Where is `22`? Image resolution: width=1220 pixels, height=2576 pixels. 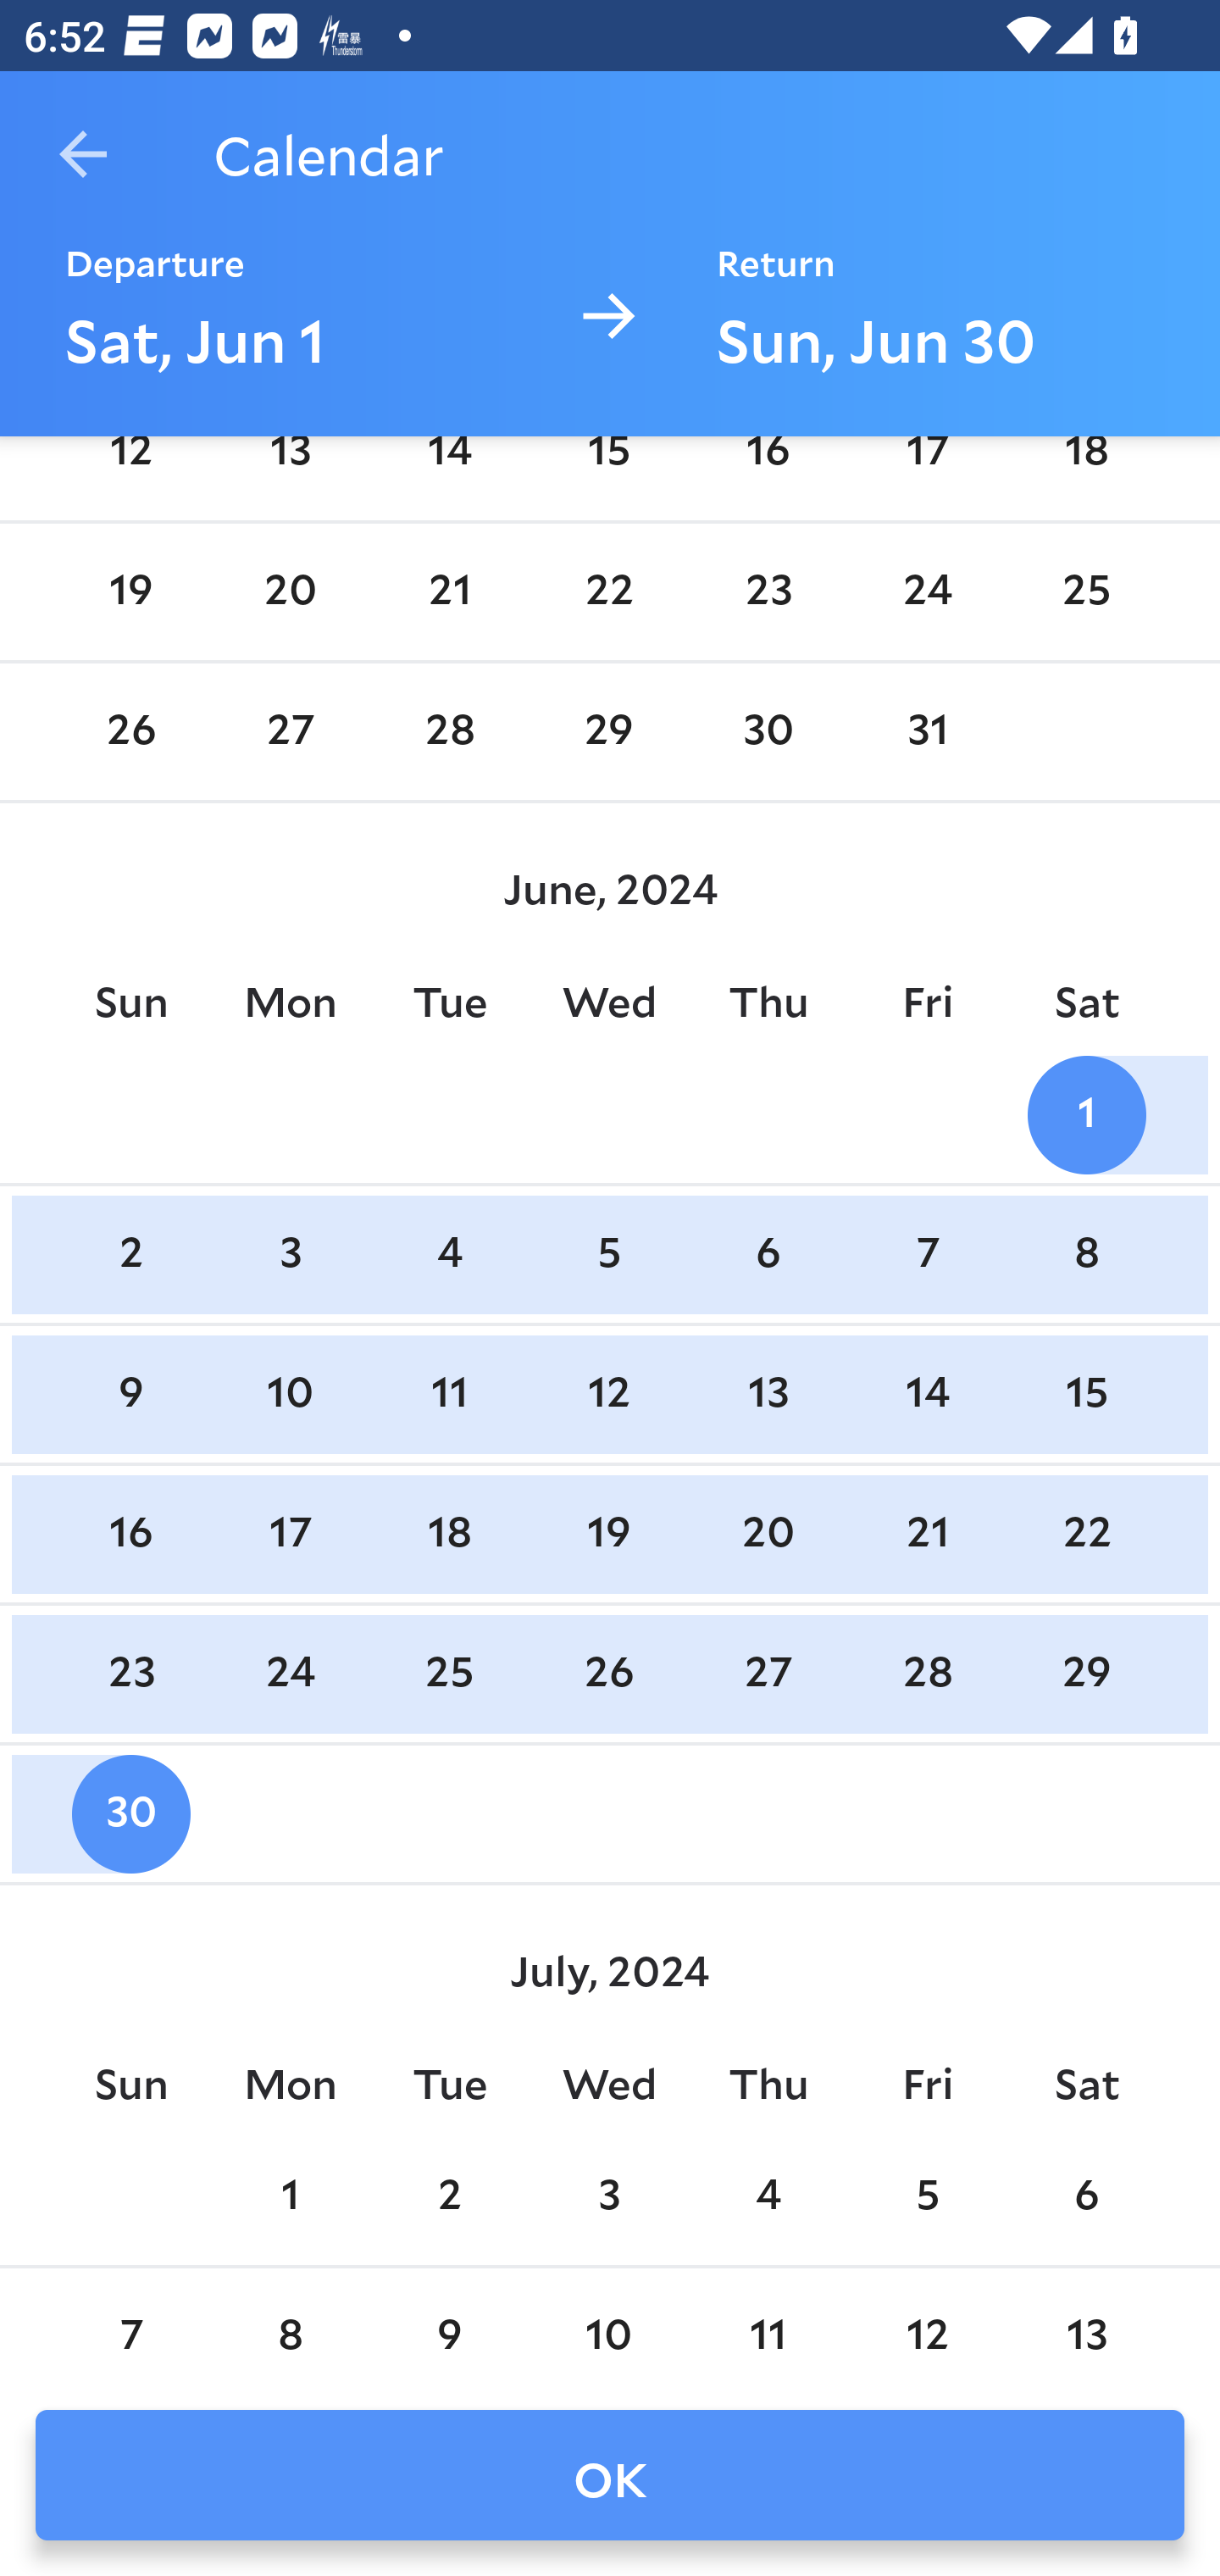 22 is located at coordinates (609, 592).